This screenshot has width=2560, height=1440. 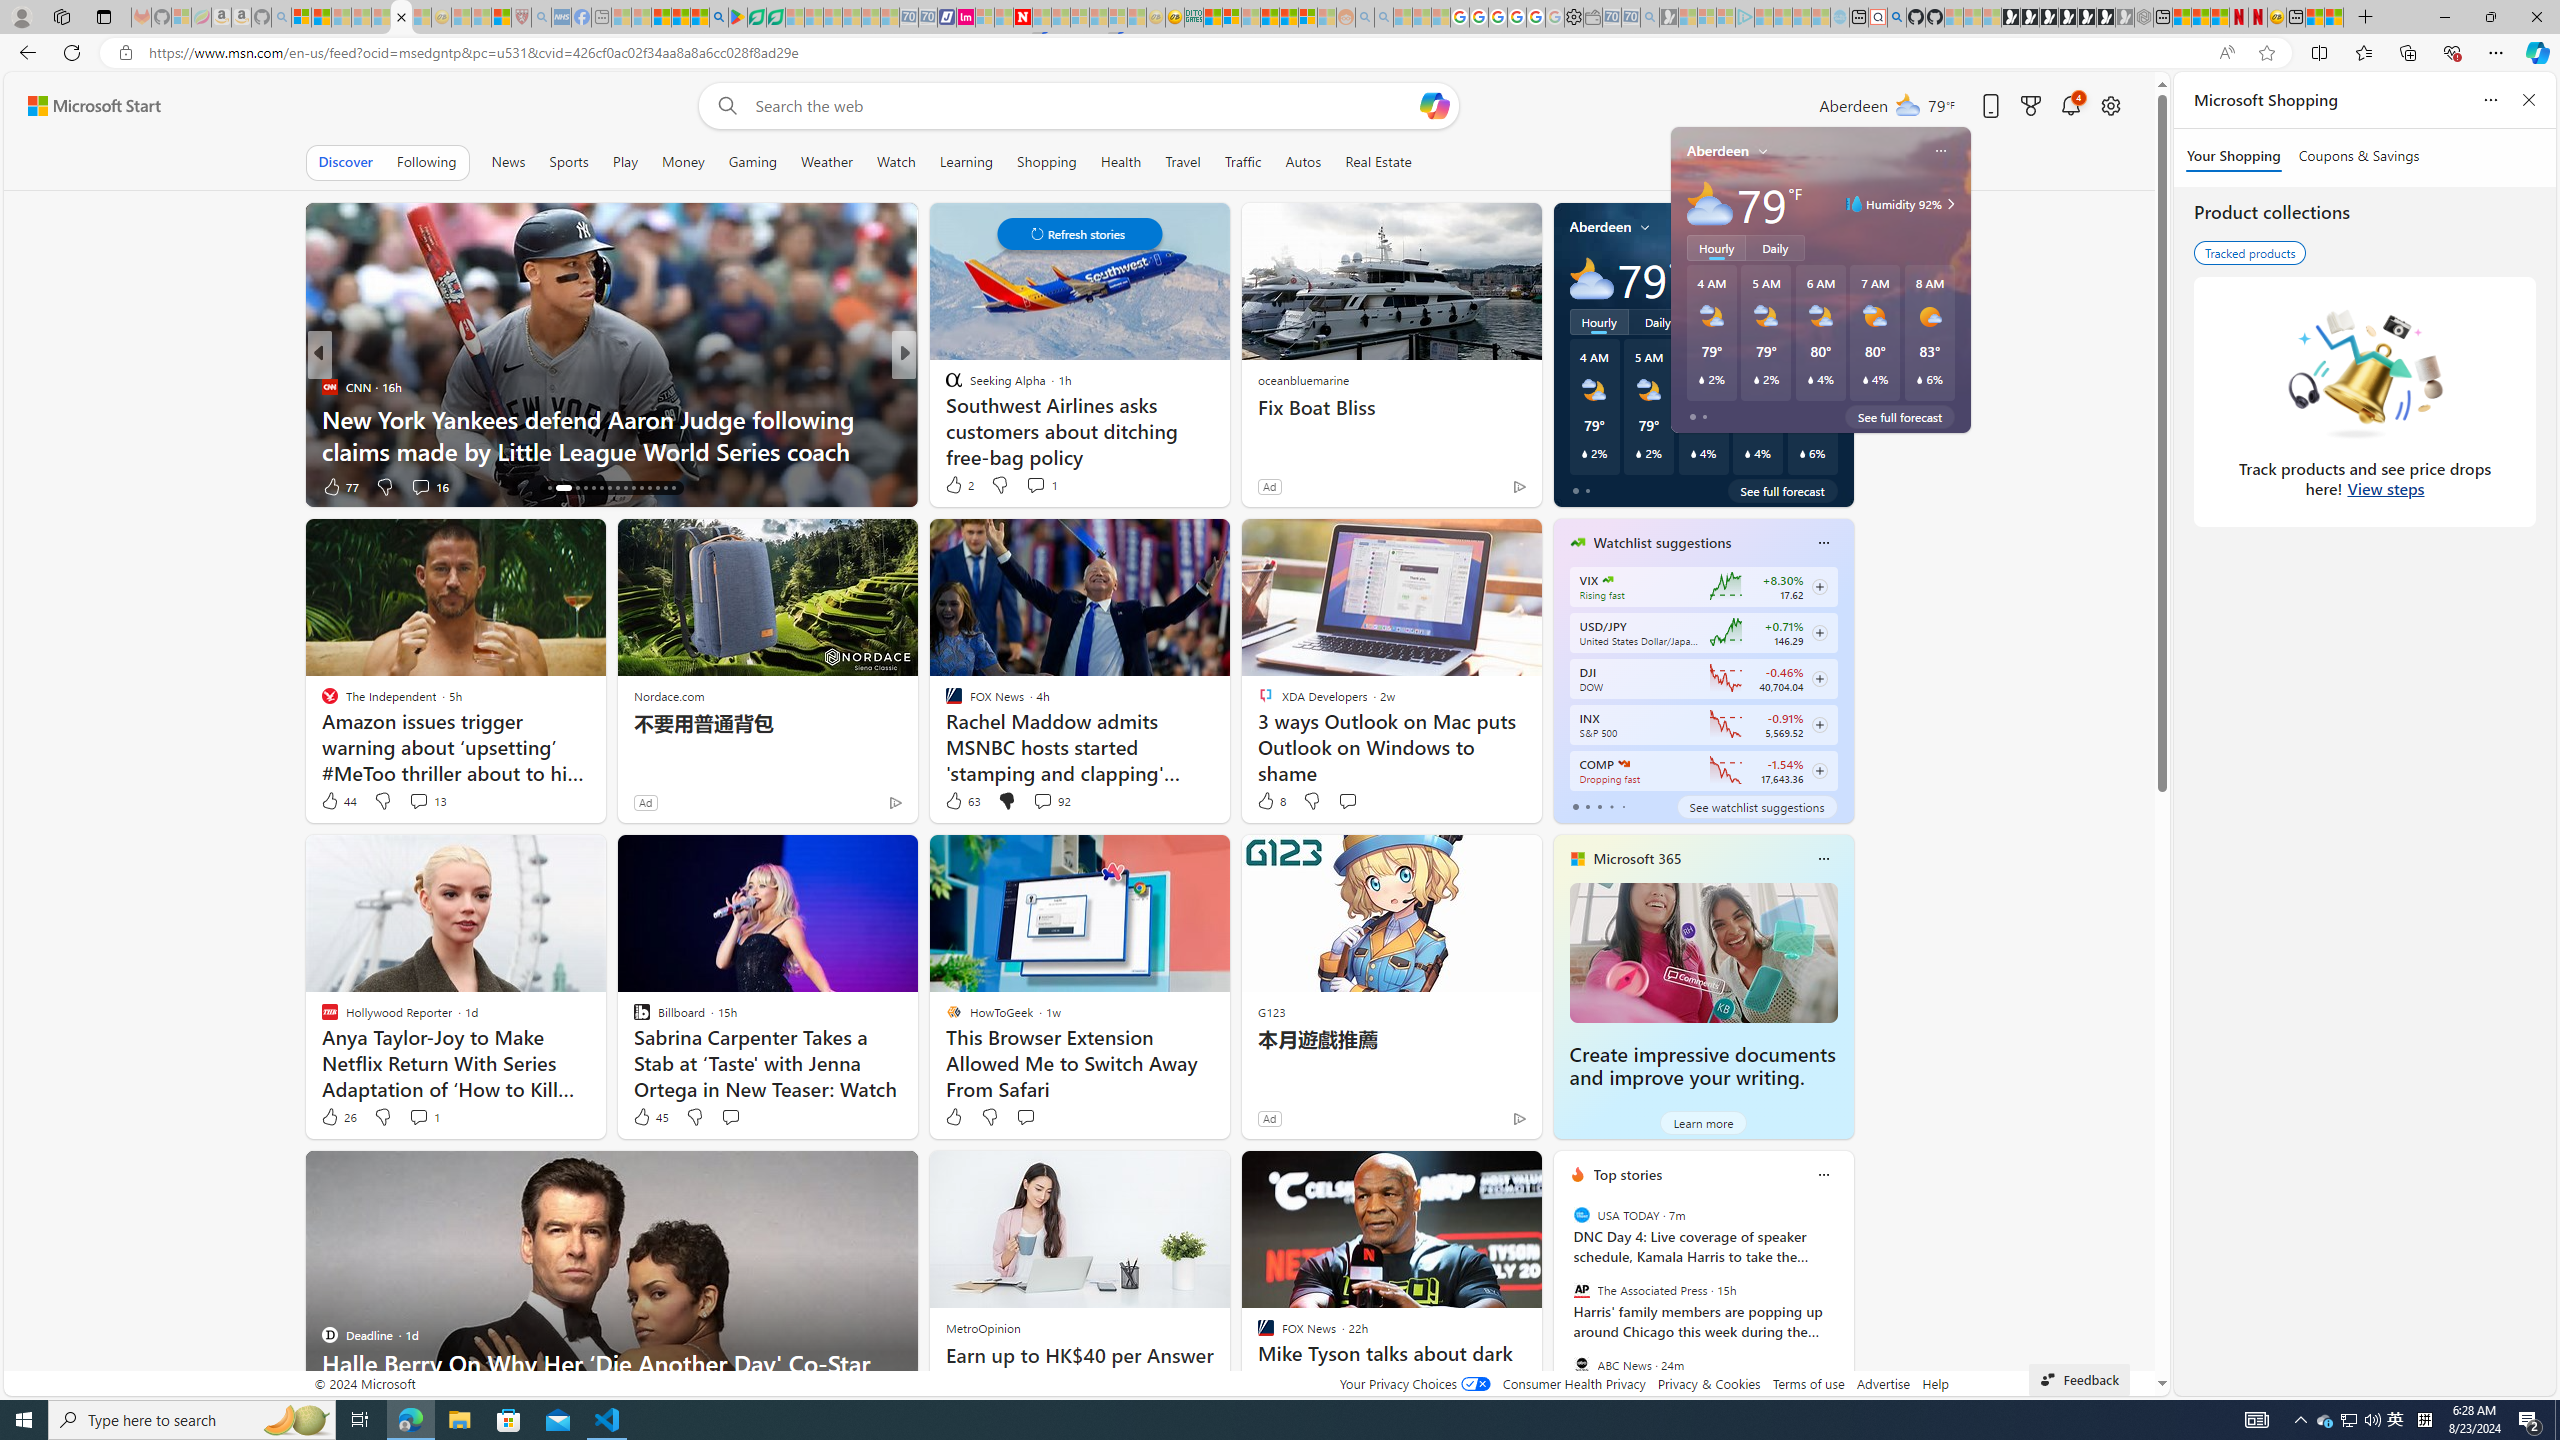 I want to click on See full forecast, so click(x=1783, y=490).